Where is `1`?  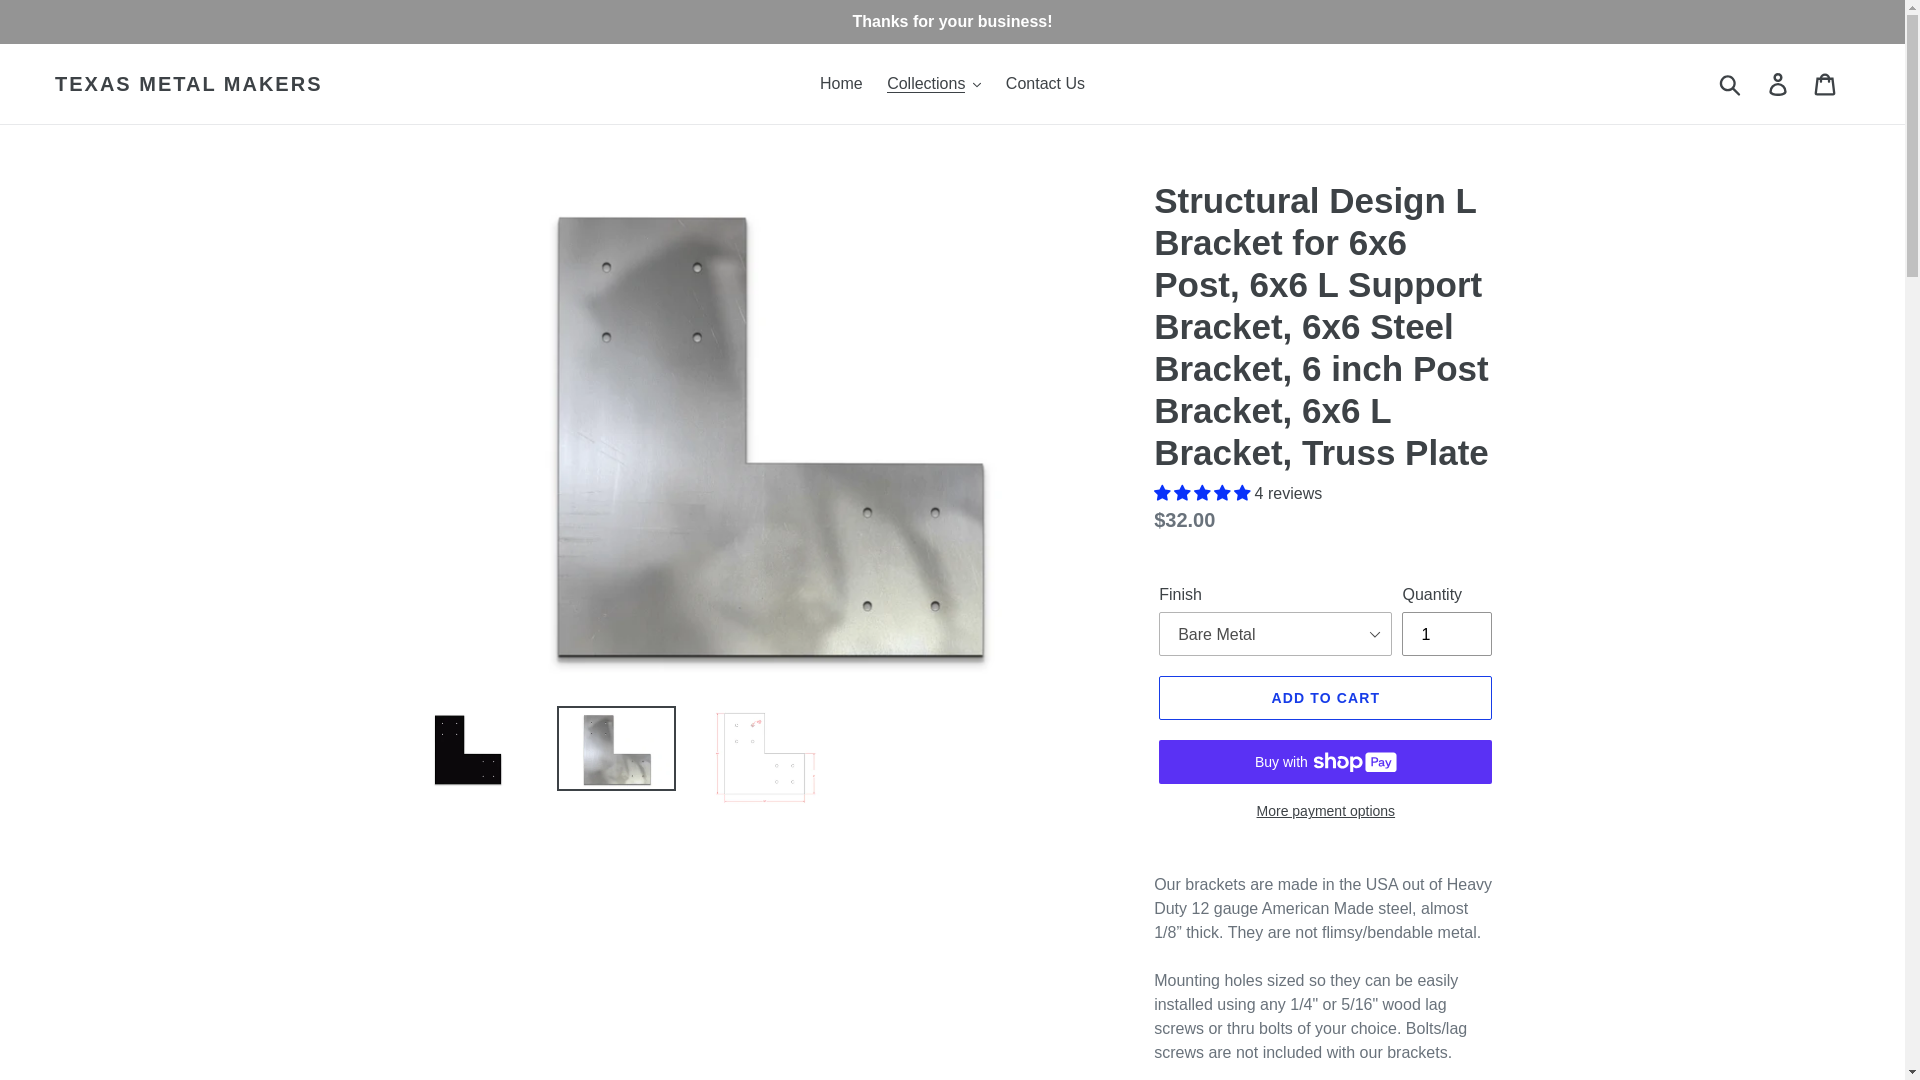 1 is located at coordinates (1446, 634).